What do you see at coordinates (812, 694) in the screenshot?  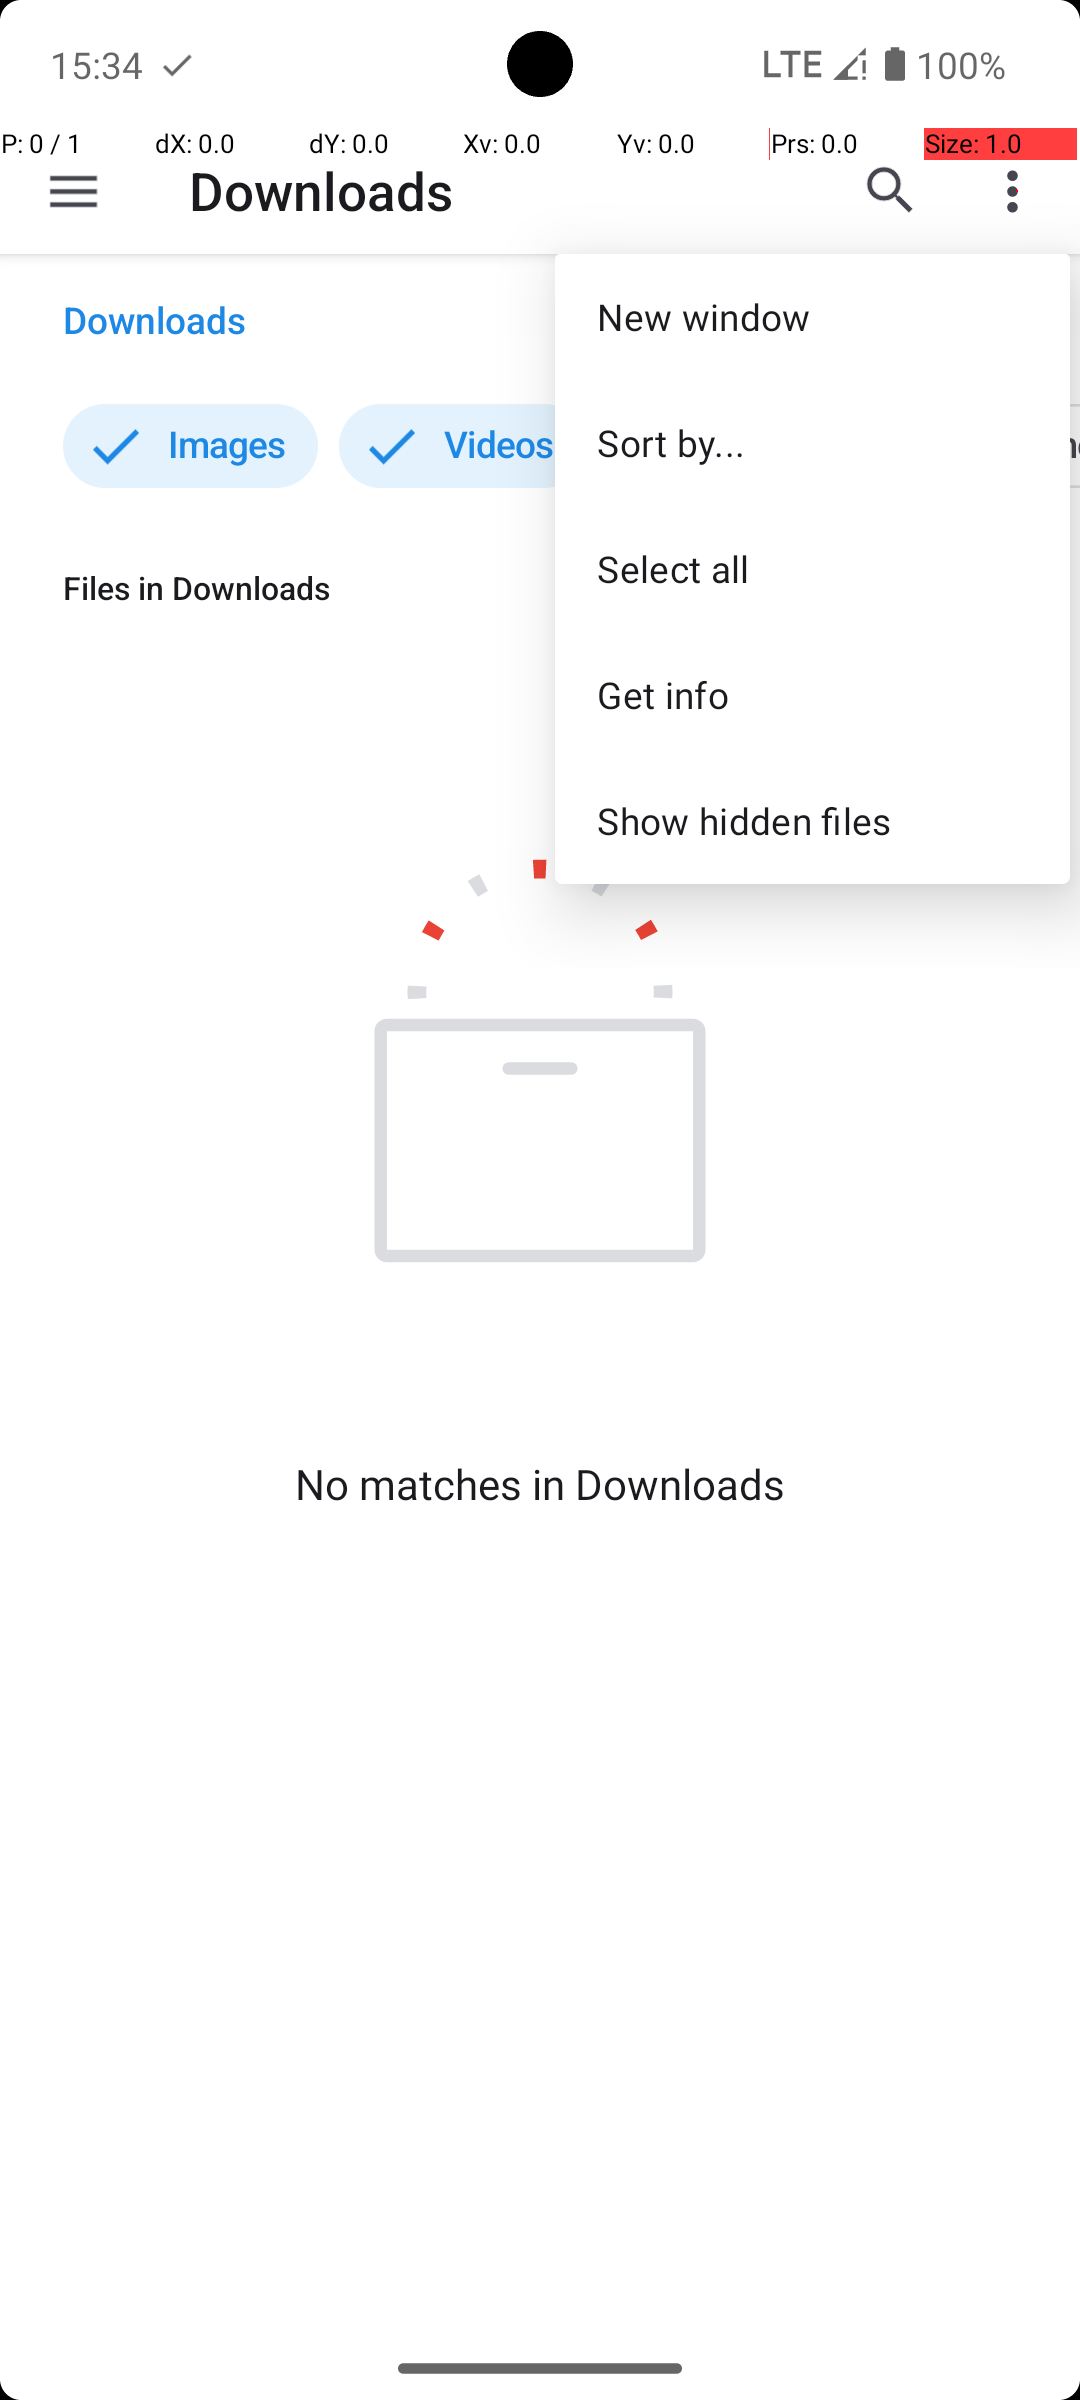 I see `Get info` at bounding box center [812, 694].